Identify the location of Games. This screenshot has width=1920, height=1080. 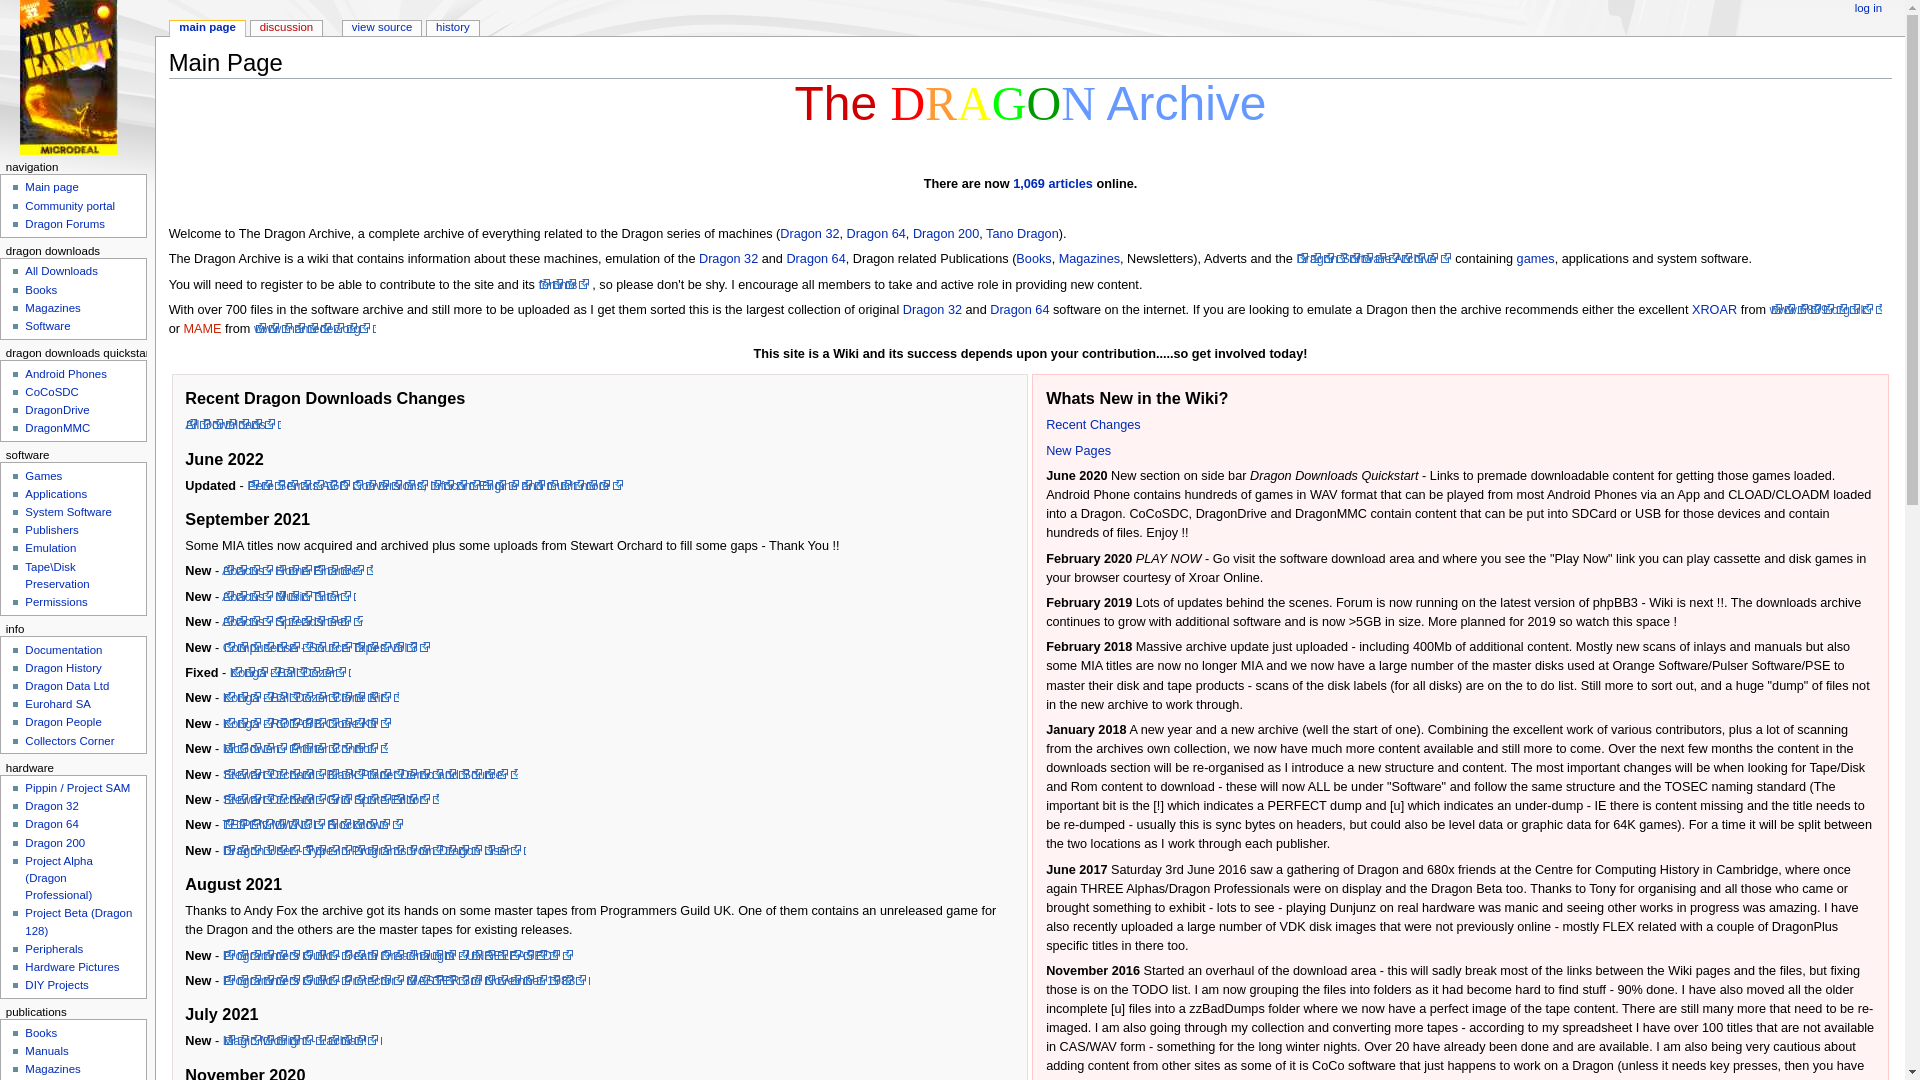
(1536, 258).